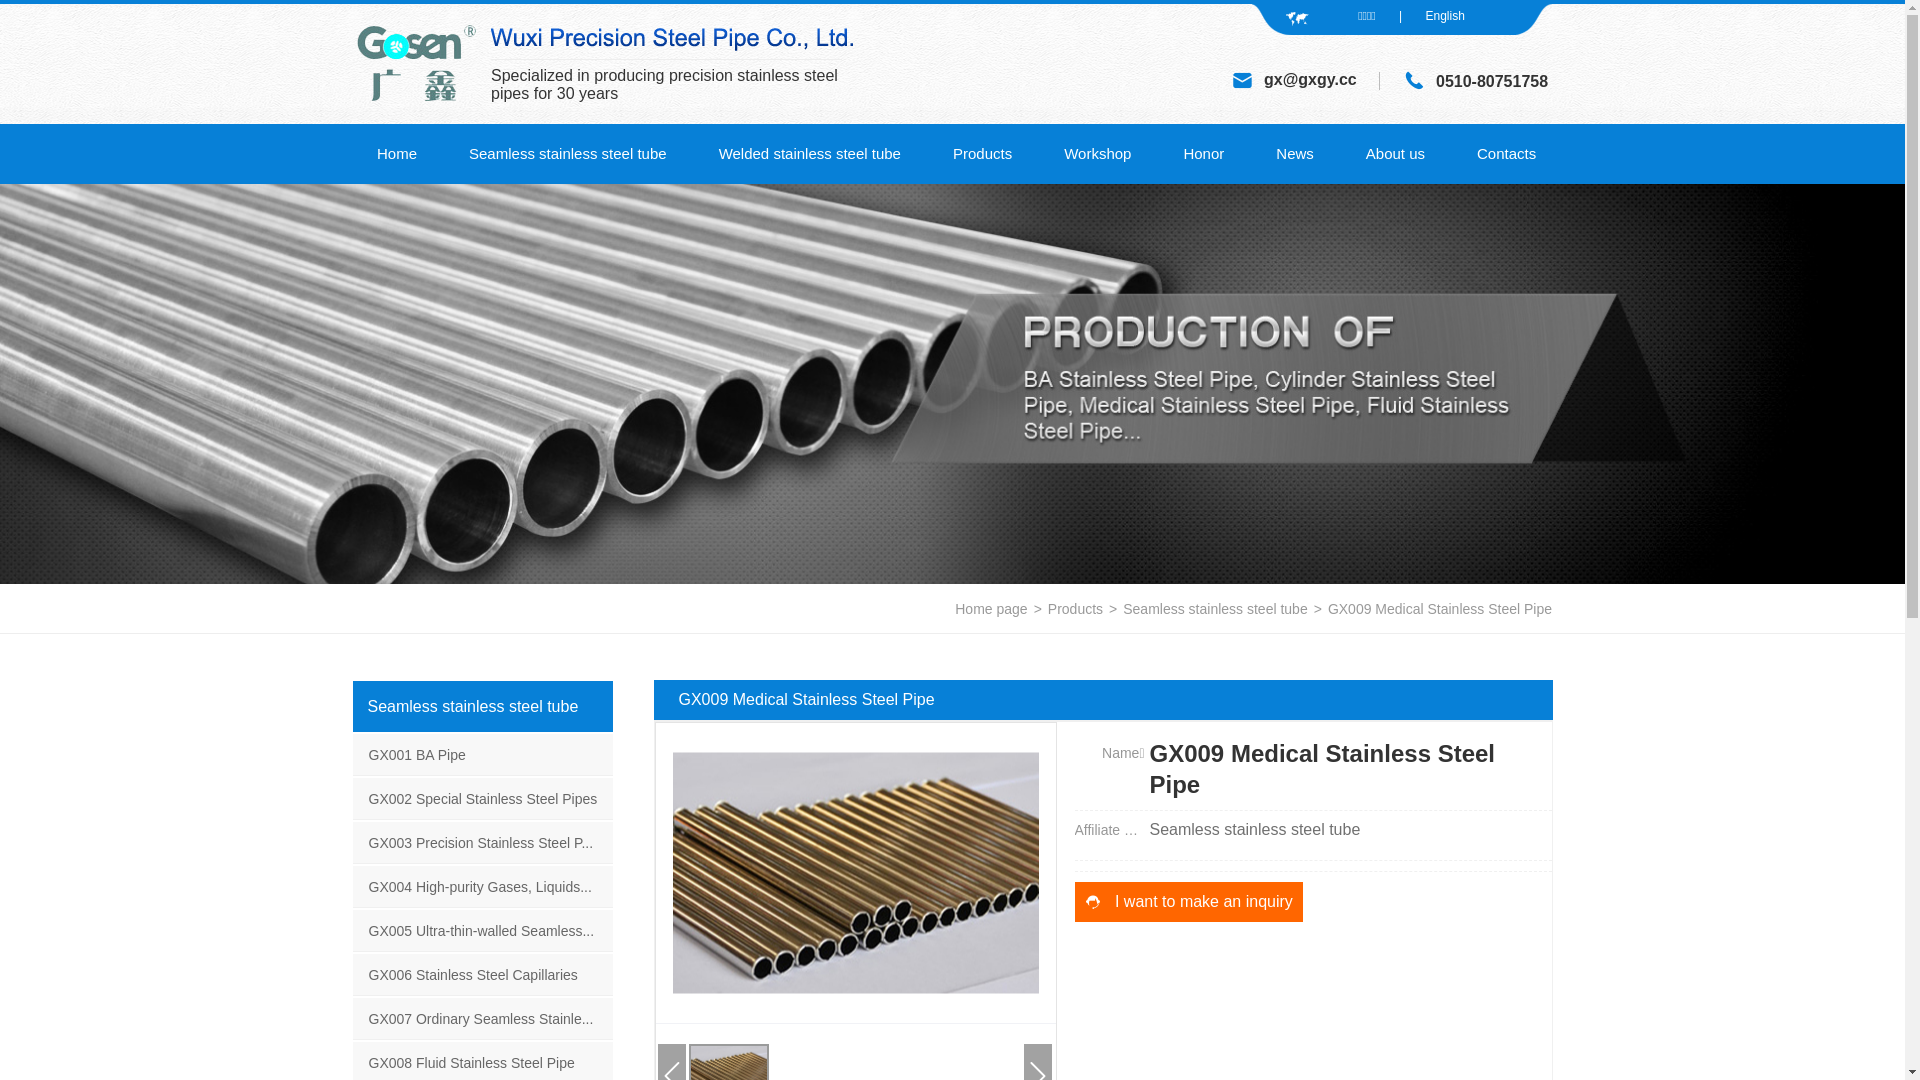 This screenshot has width=1920, height=1080. What do you see at coordinates (484, 756) in the screenshot?
I see `GX001 BA Pipe` at bounding box center [484, 756].